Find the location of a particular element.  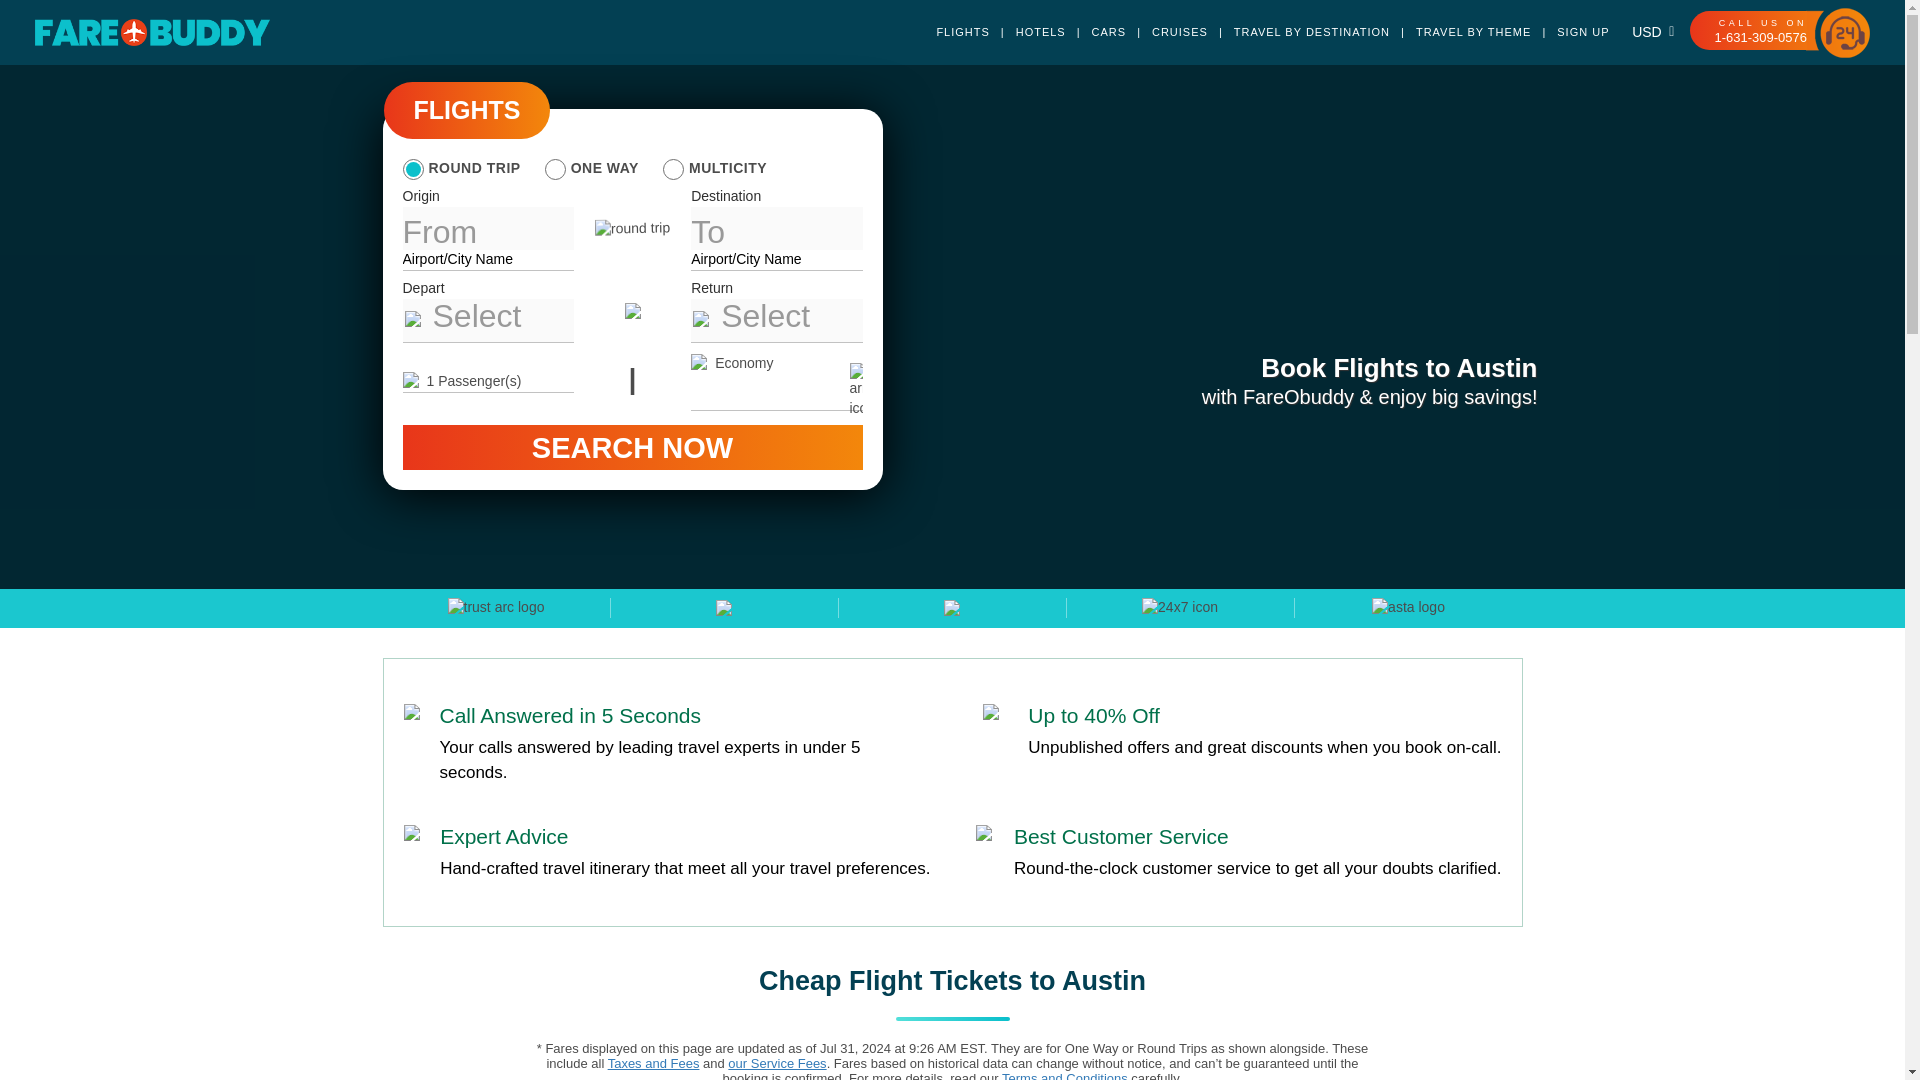

TRAVEL BY THEME is located at coordinates (1460, 32).